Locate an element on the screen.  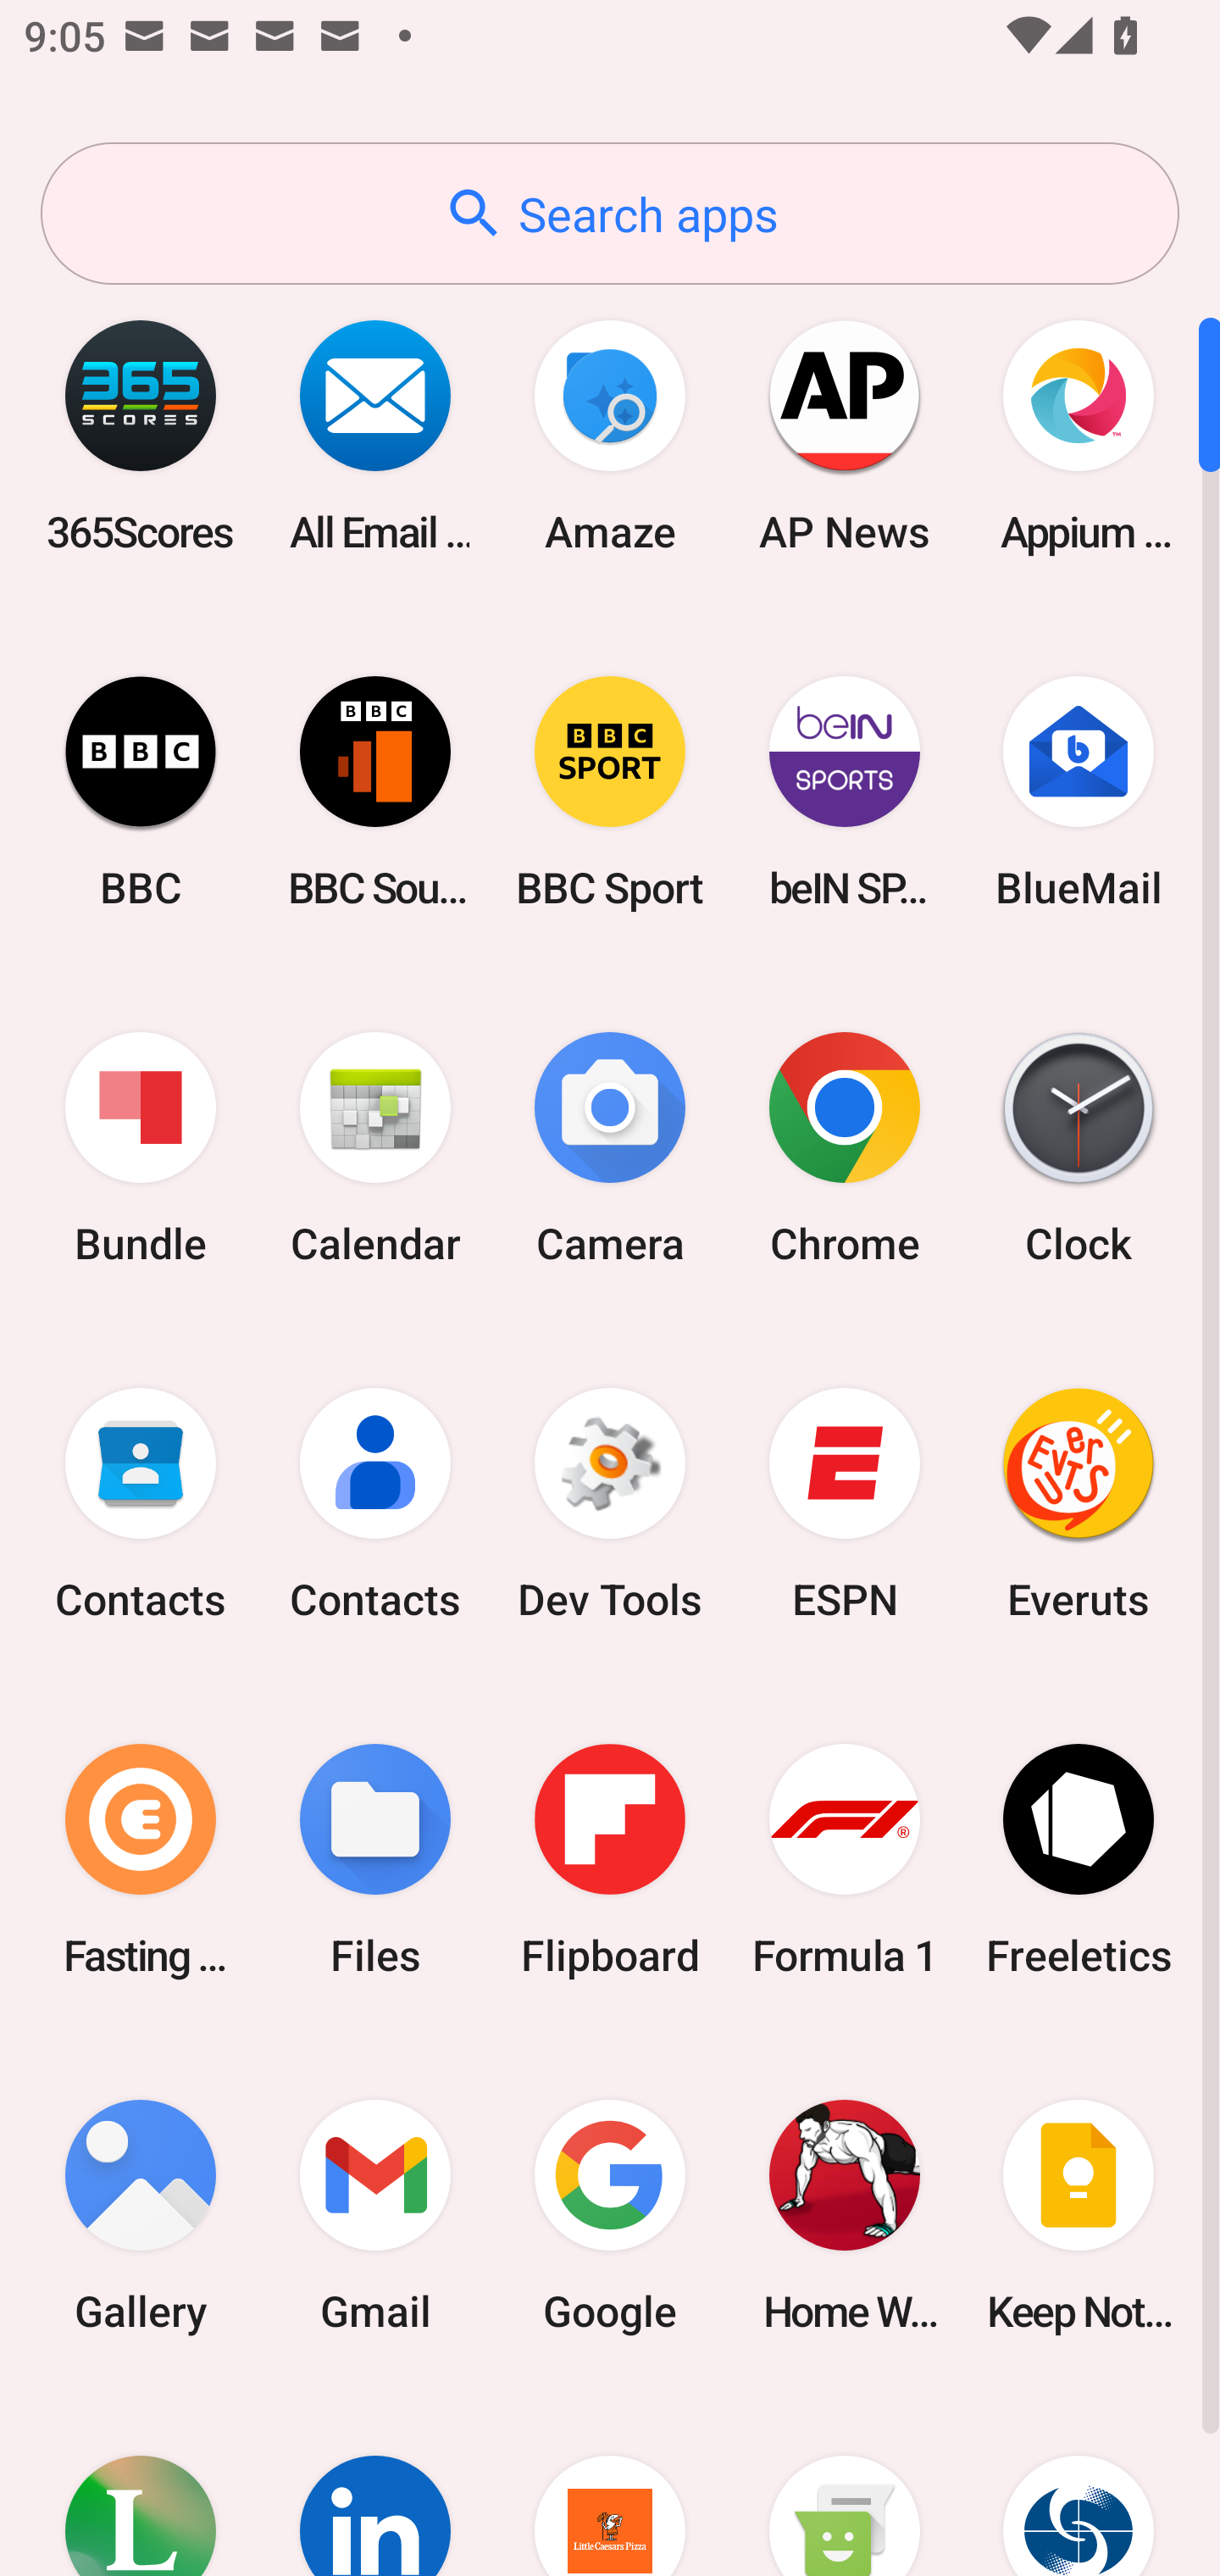
Files is located at coordinates (375, 1859).